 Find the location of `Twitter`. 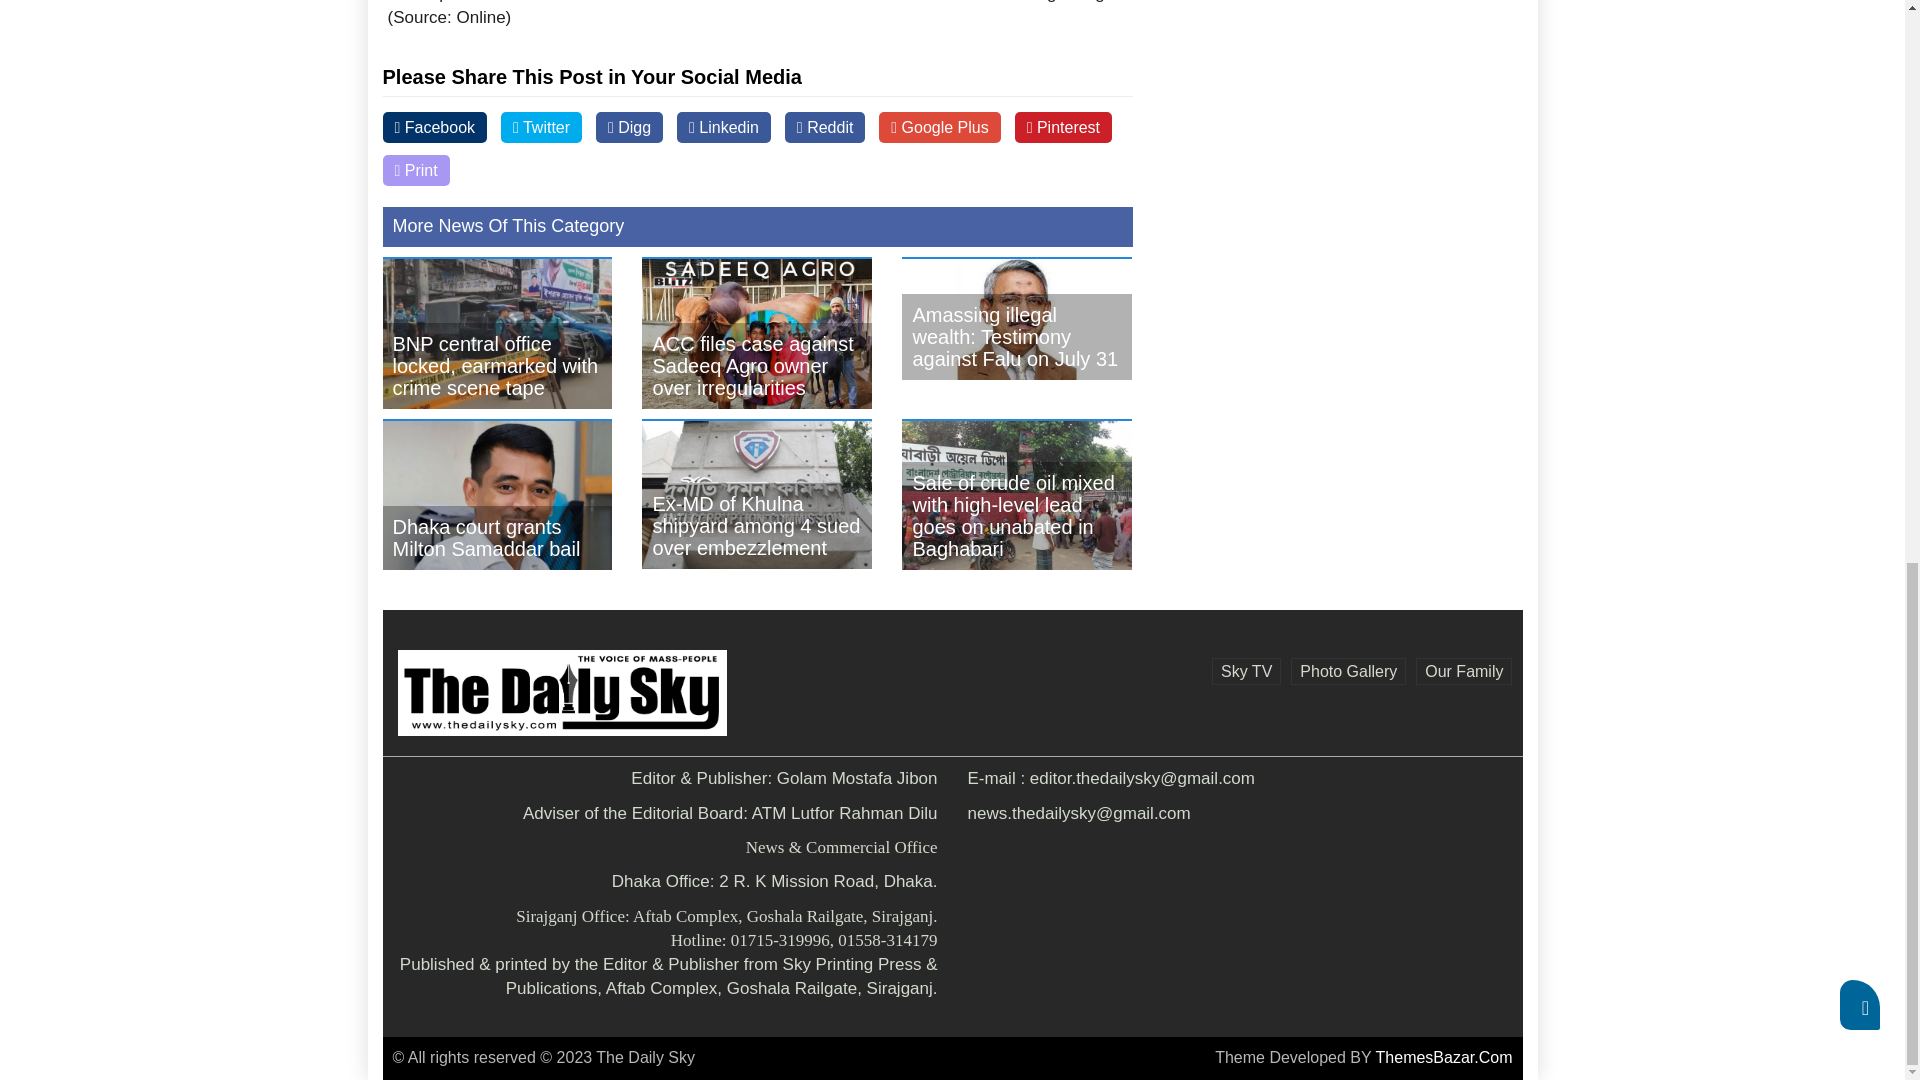

Twitter is located at coordinates (541, 127).